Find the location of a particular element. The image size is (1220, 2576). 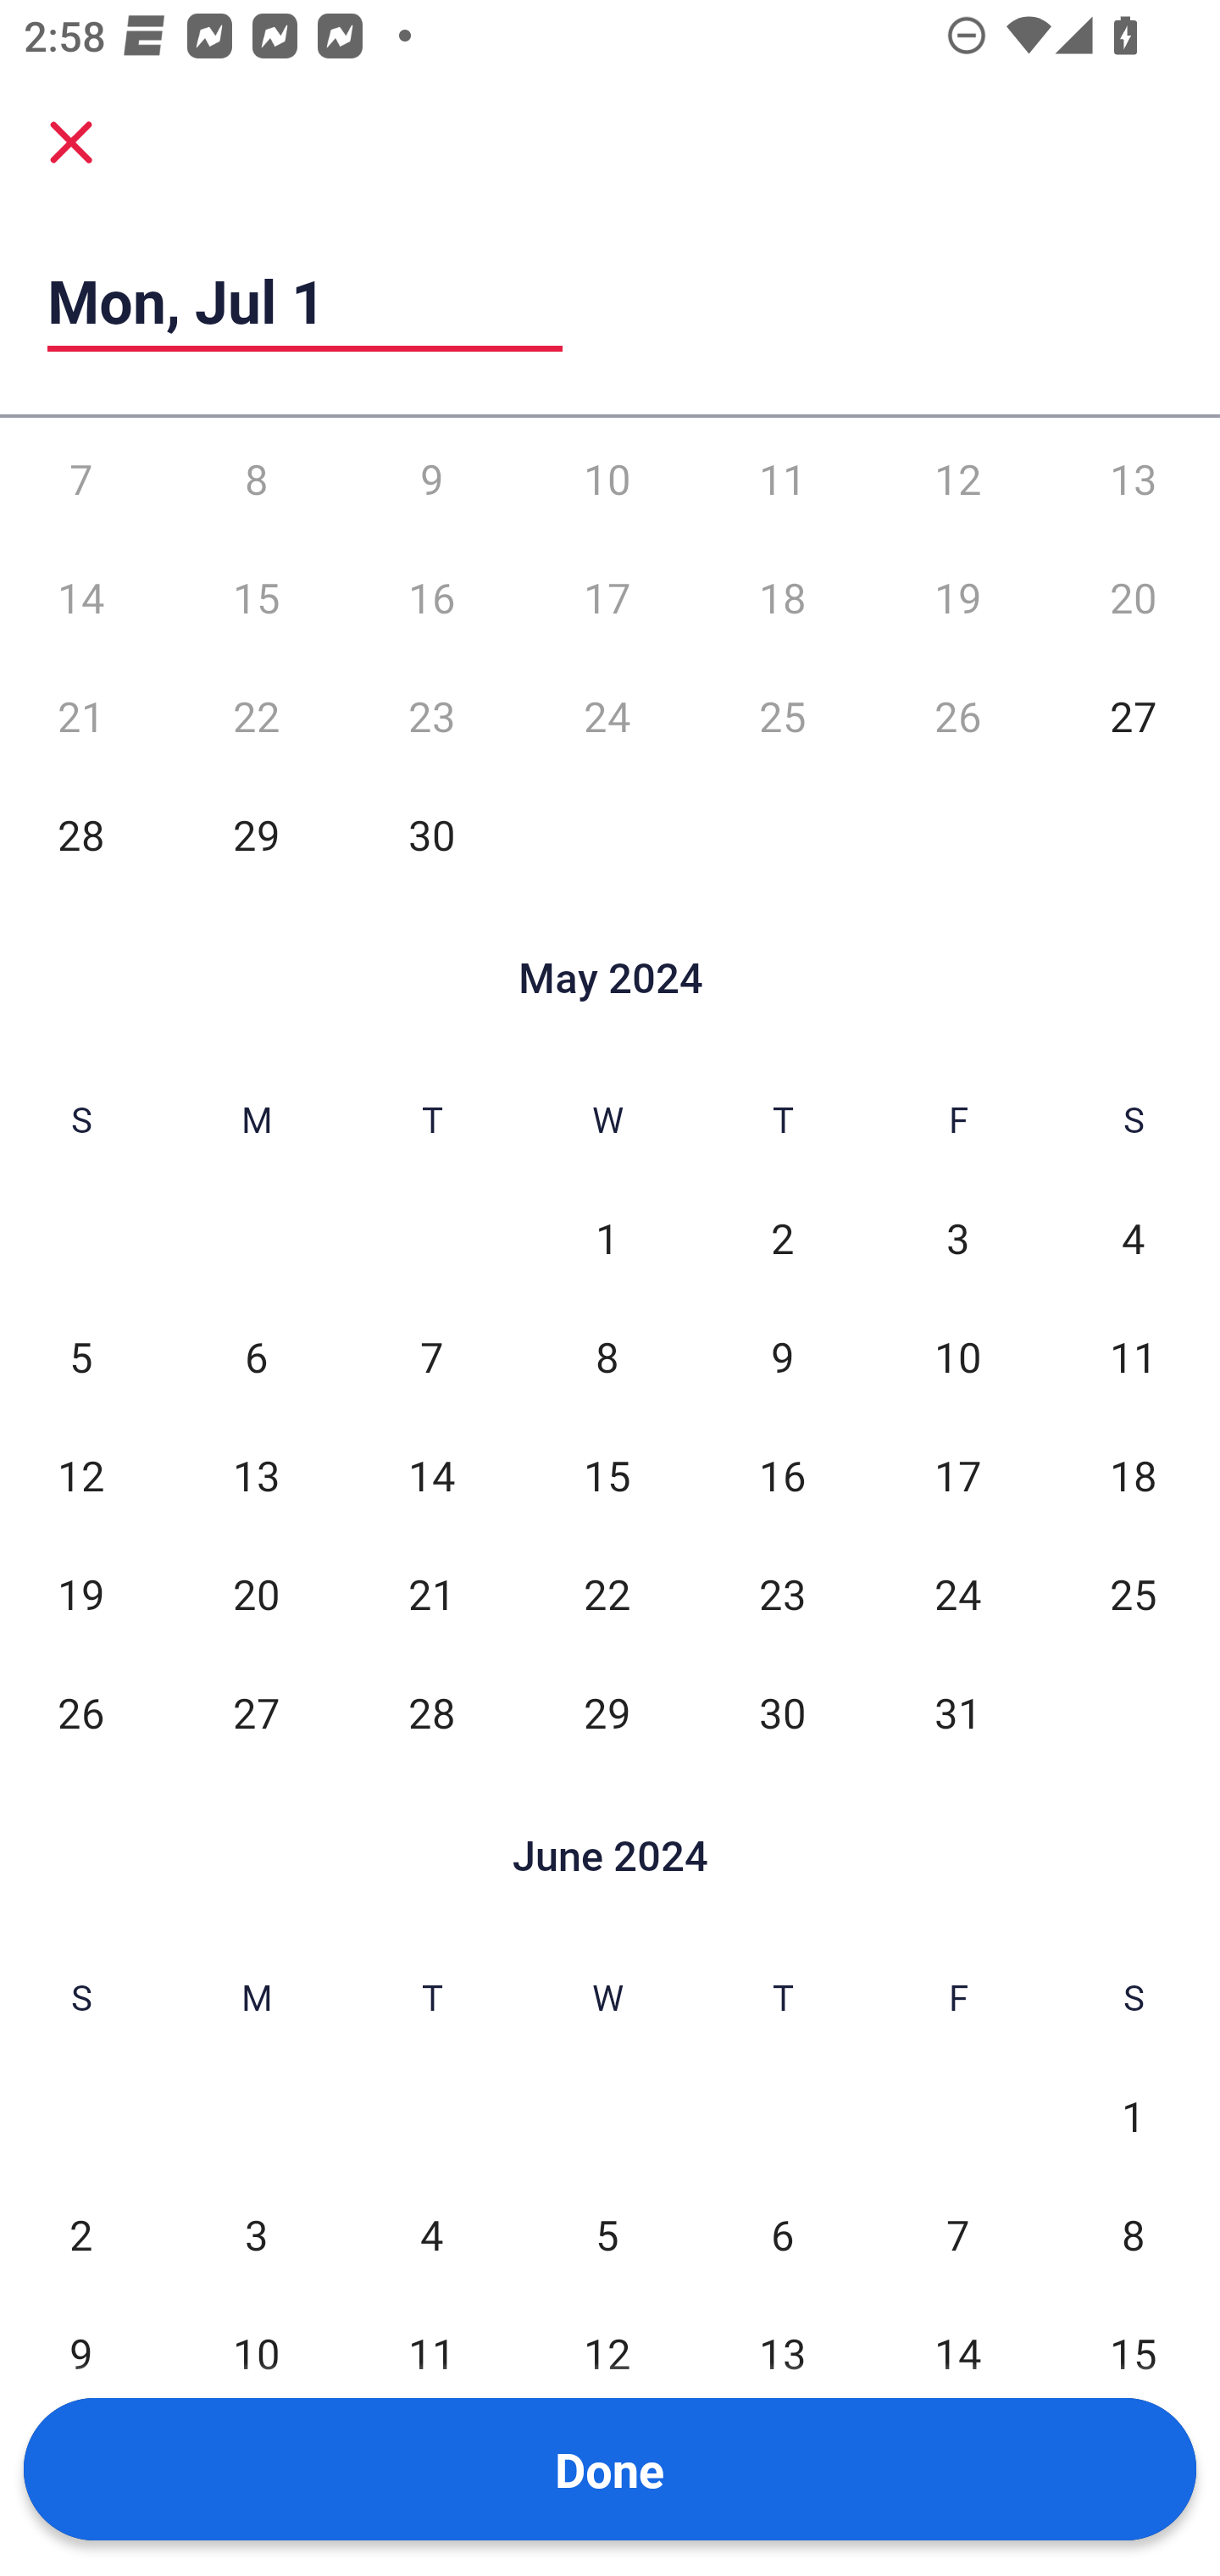

4 Thu, Apr 4, Not Selected is located at coordinates (782, 419).